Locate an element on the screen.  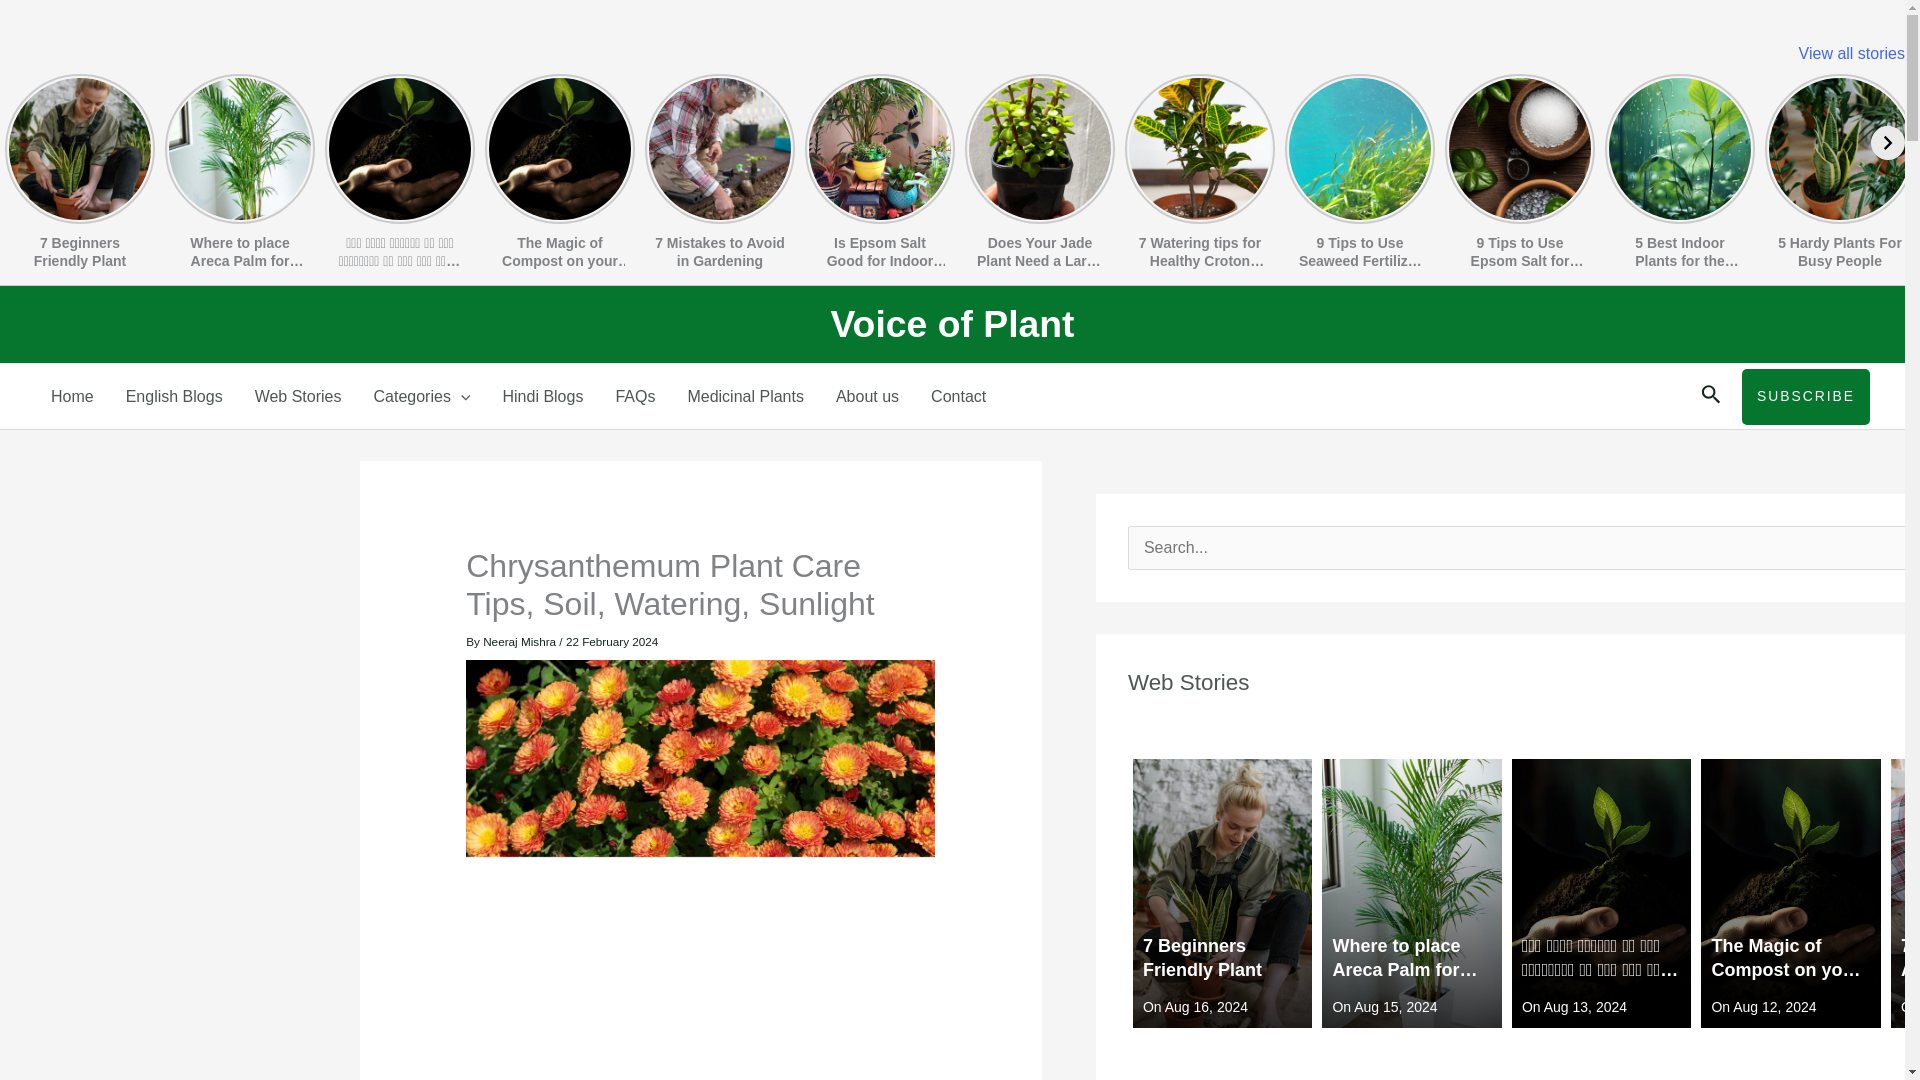
English Blogs is located at coordinates (174, 396).